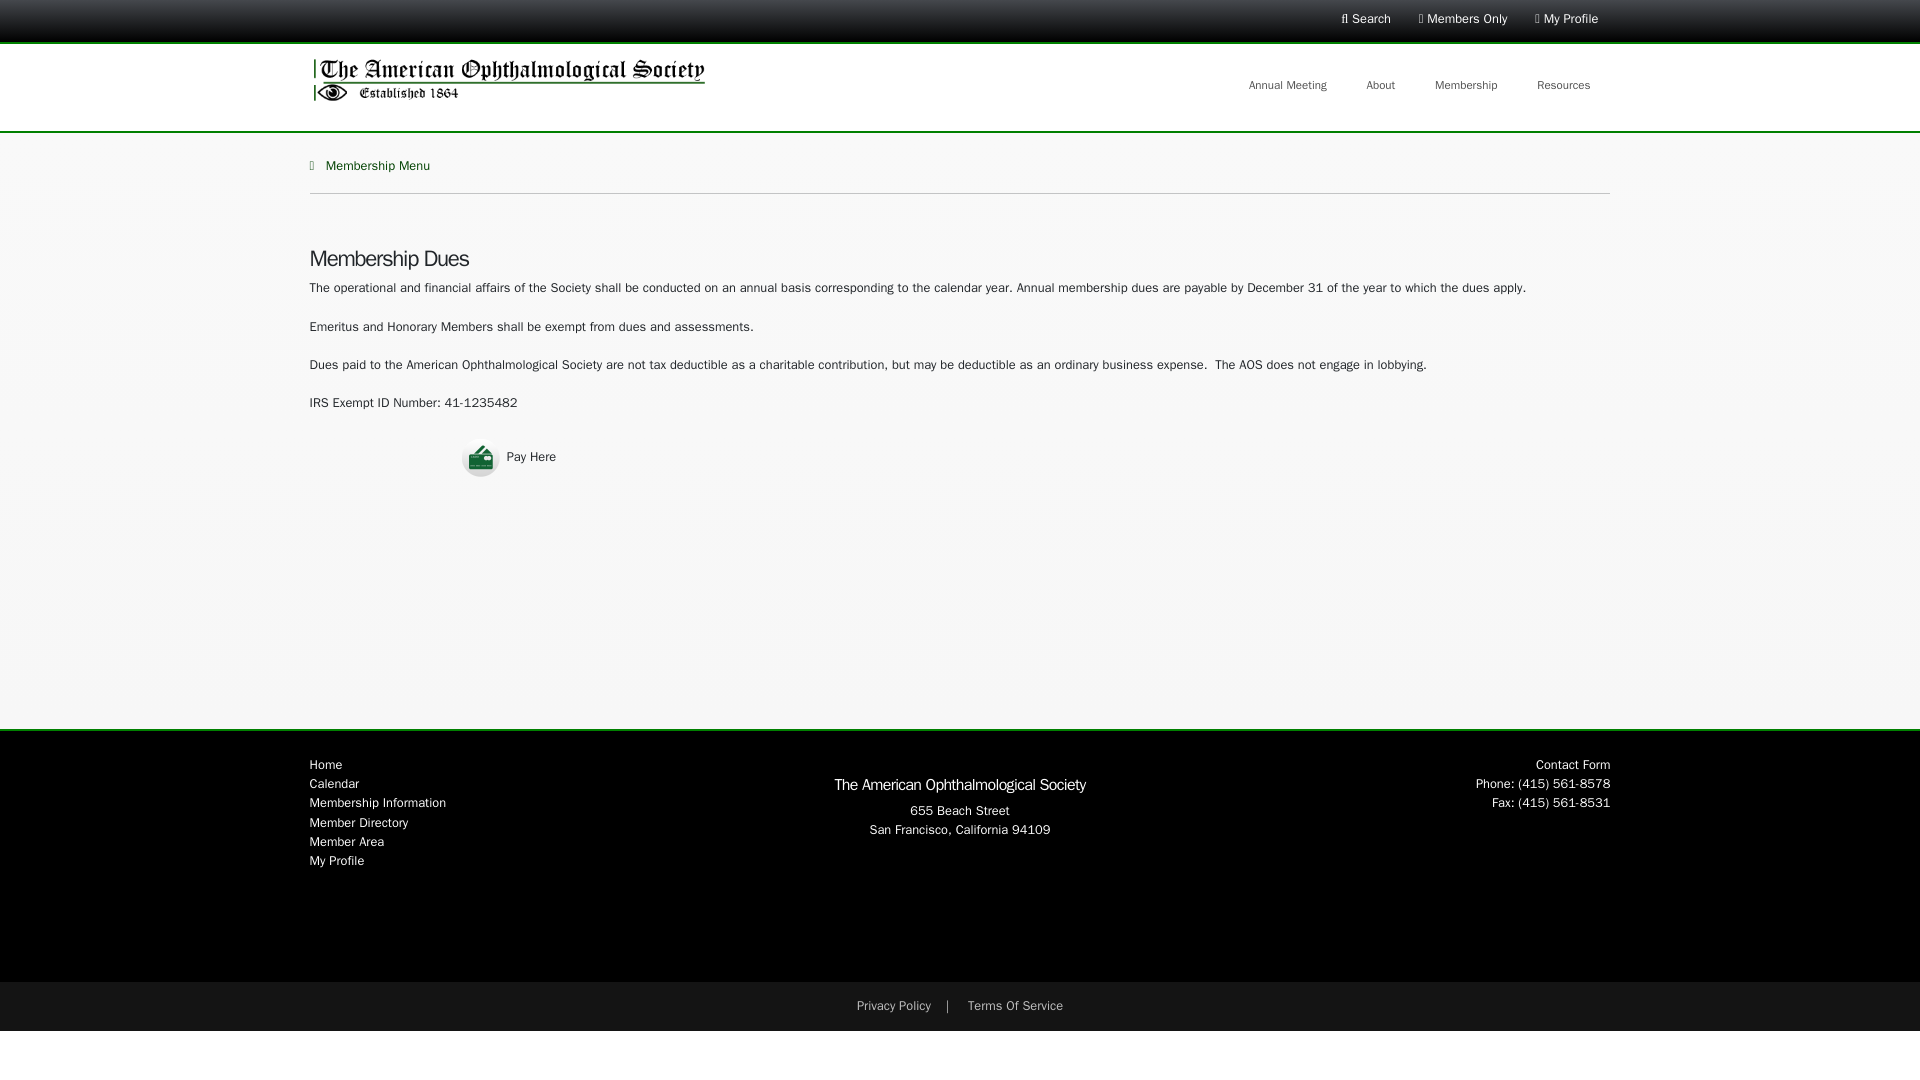 This screenshot has width=1920, height=1080. Describe the element at coordinates (1380, 85) in the screenshot. I see `About` at that location.